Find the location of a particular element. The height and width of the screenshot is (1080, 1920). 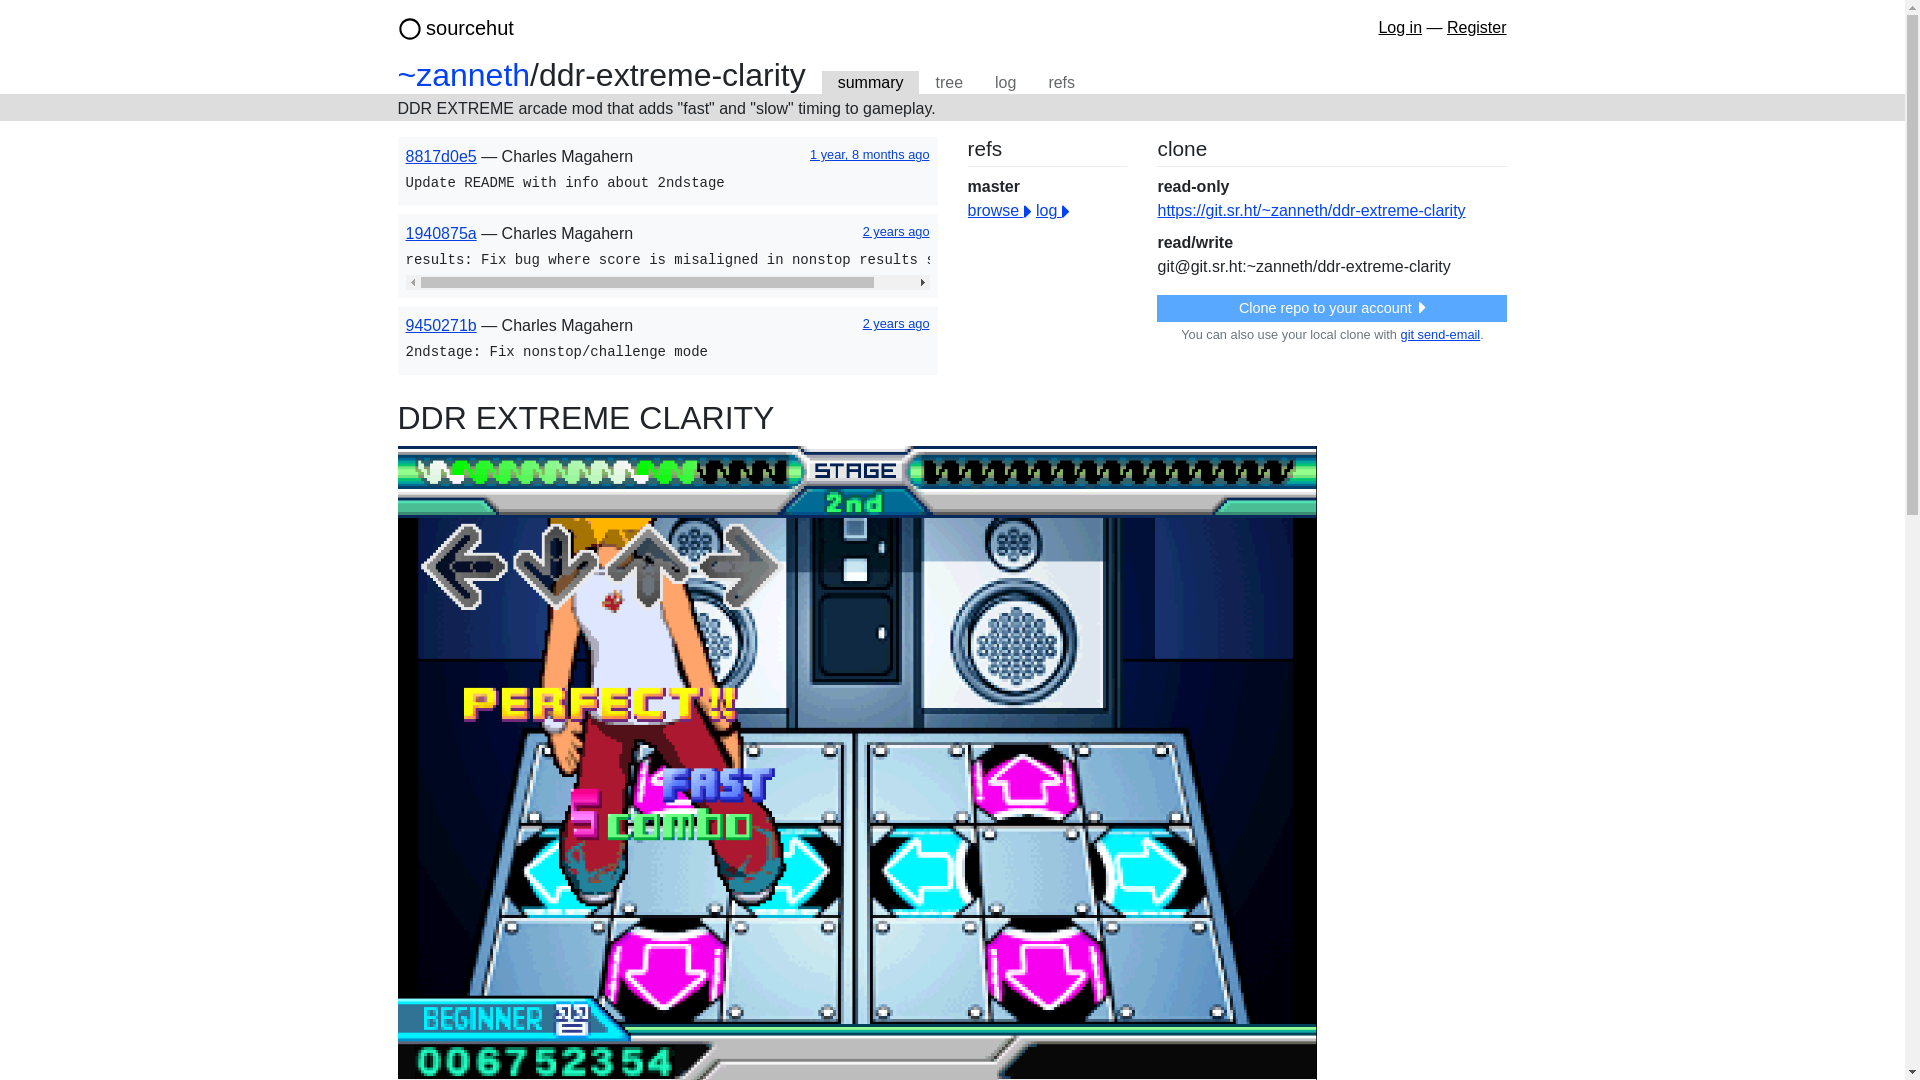

log  is located at coordinates (1052, 210).